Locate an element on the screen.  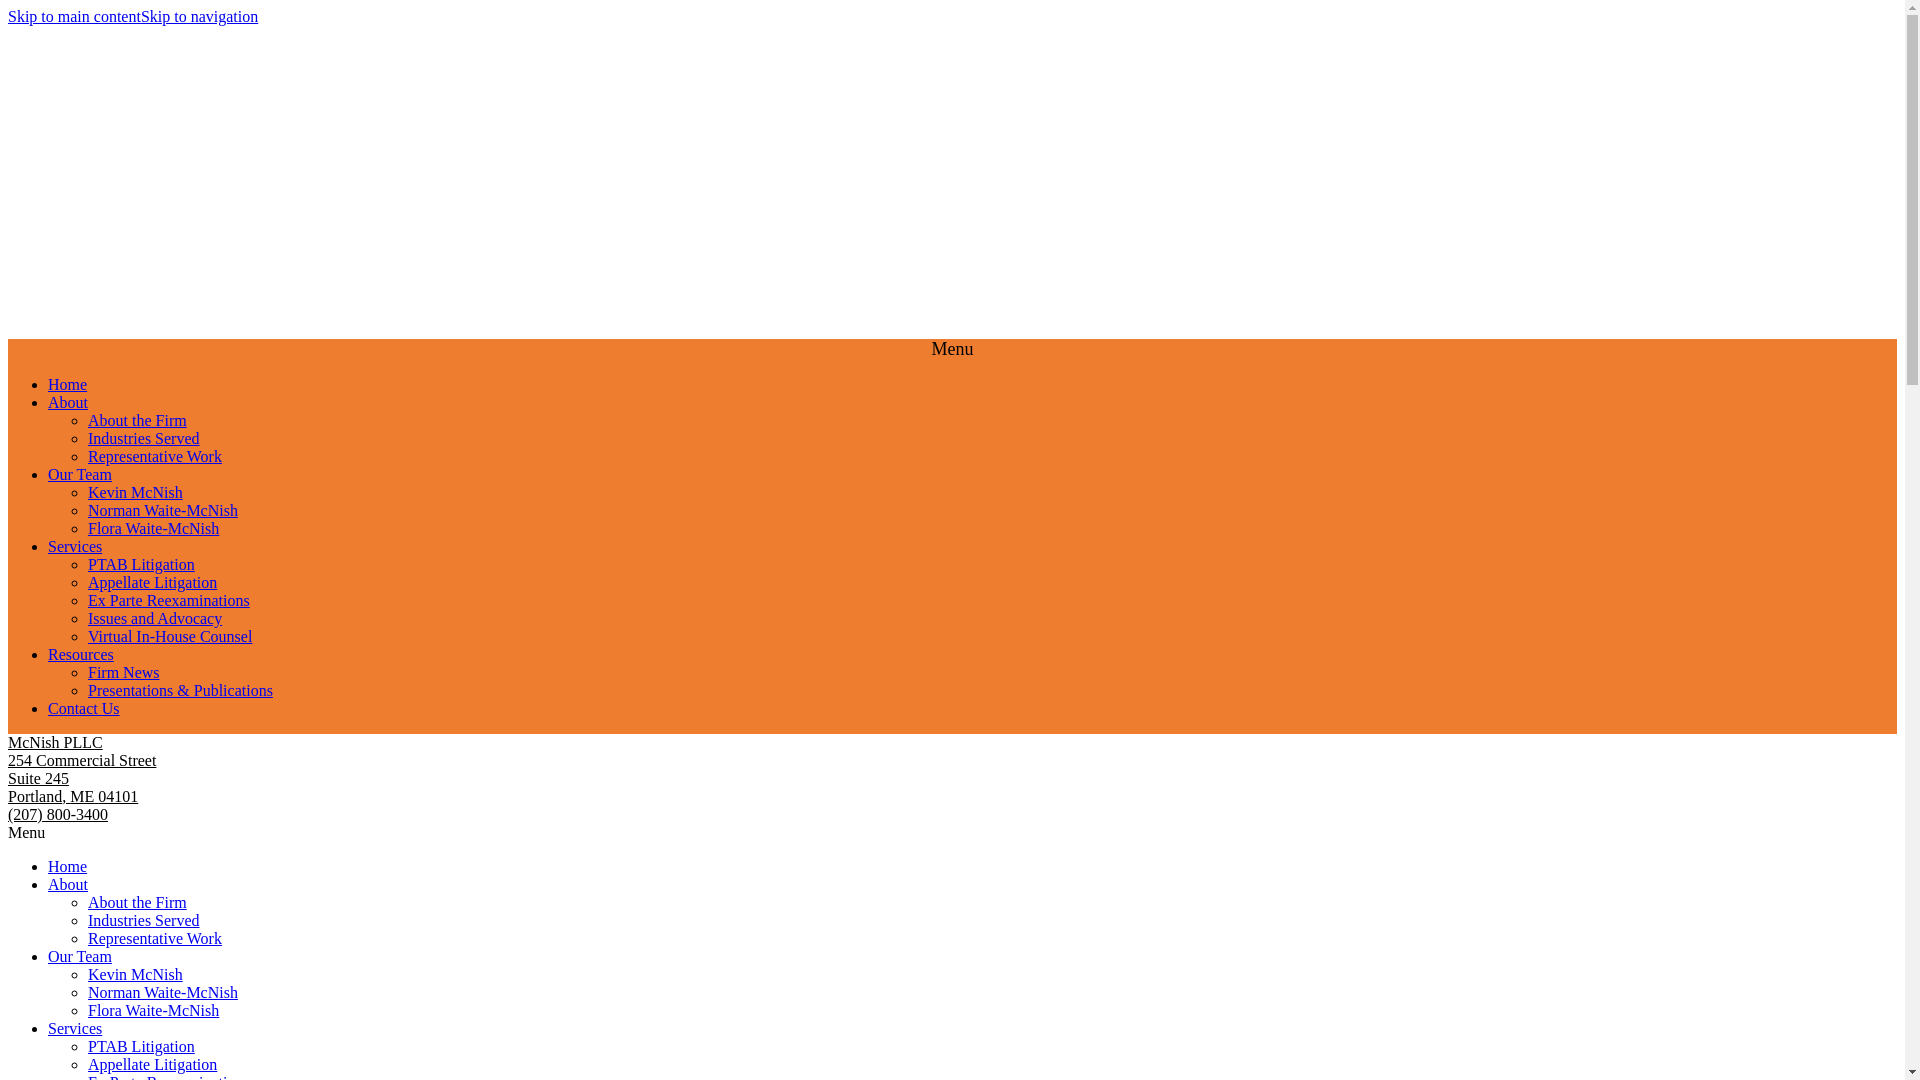
Our Team is located at coordinates (80, 956).